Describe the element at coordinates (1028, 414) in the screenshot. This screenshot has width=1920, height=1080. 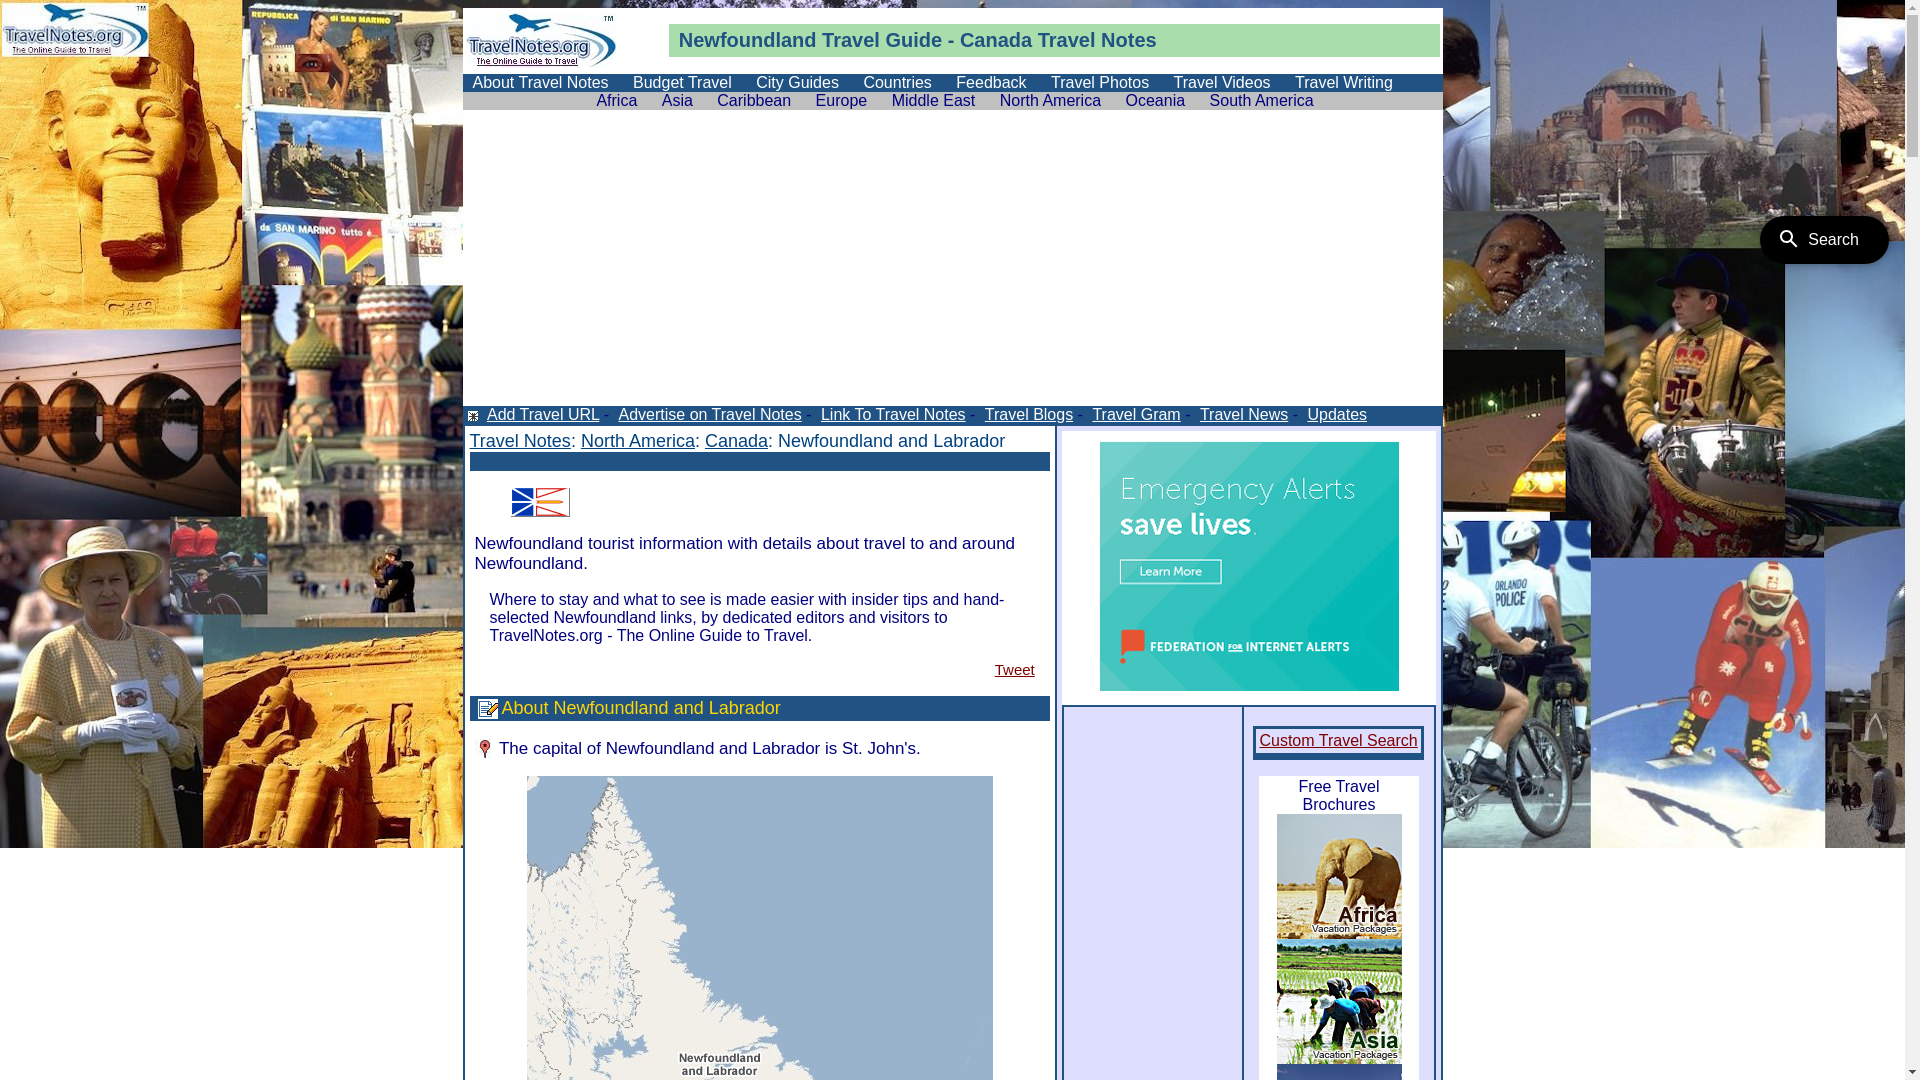
I see `Travel Blogs` at that location.